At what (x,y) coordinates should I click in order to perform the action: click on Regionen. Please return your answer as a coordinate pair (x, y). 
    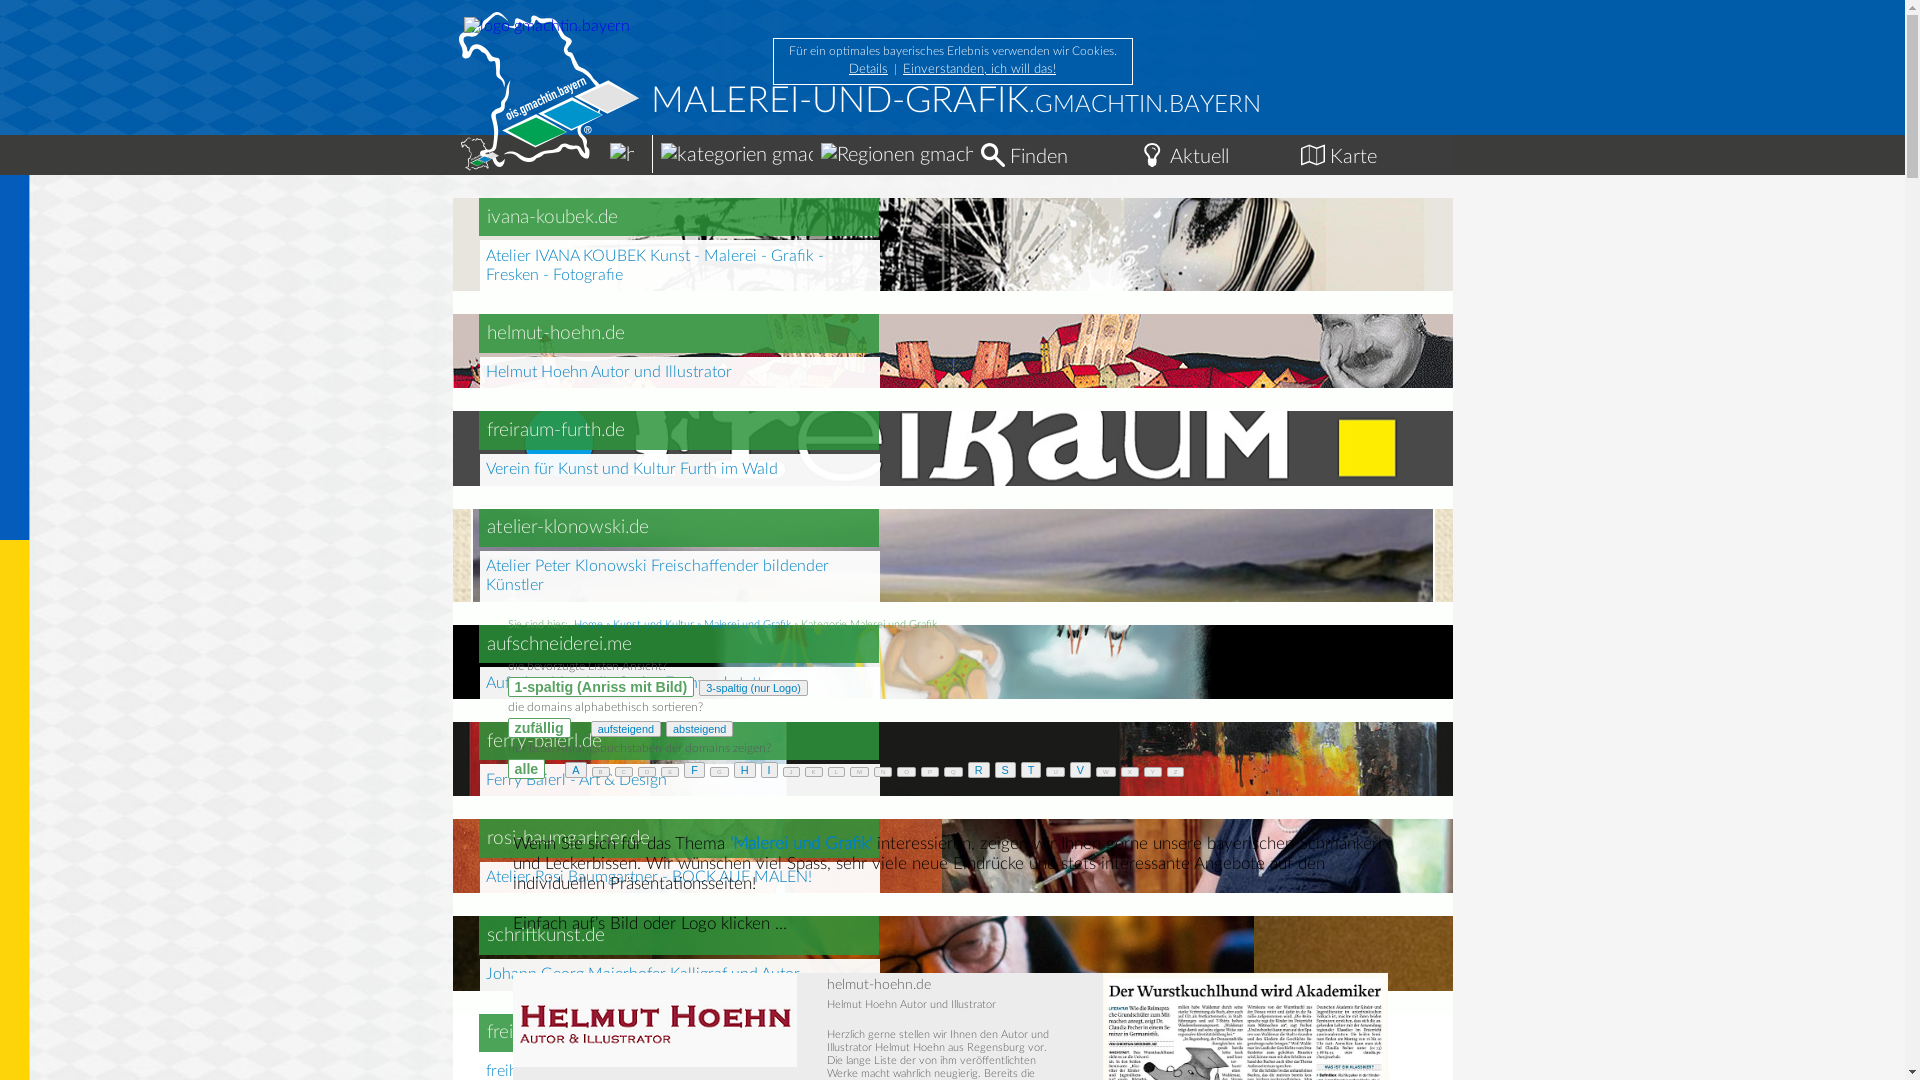
    Looking at the image, I should click on (892, 151).